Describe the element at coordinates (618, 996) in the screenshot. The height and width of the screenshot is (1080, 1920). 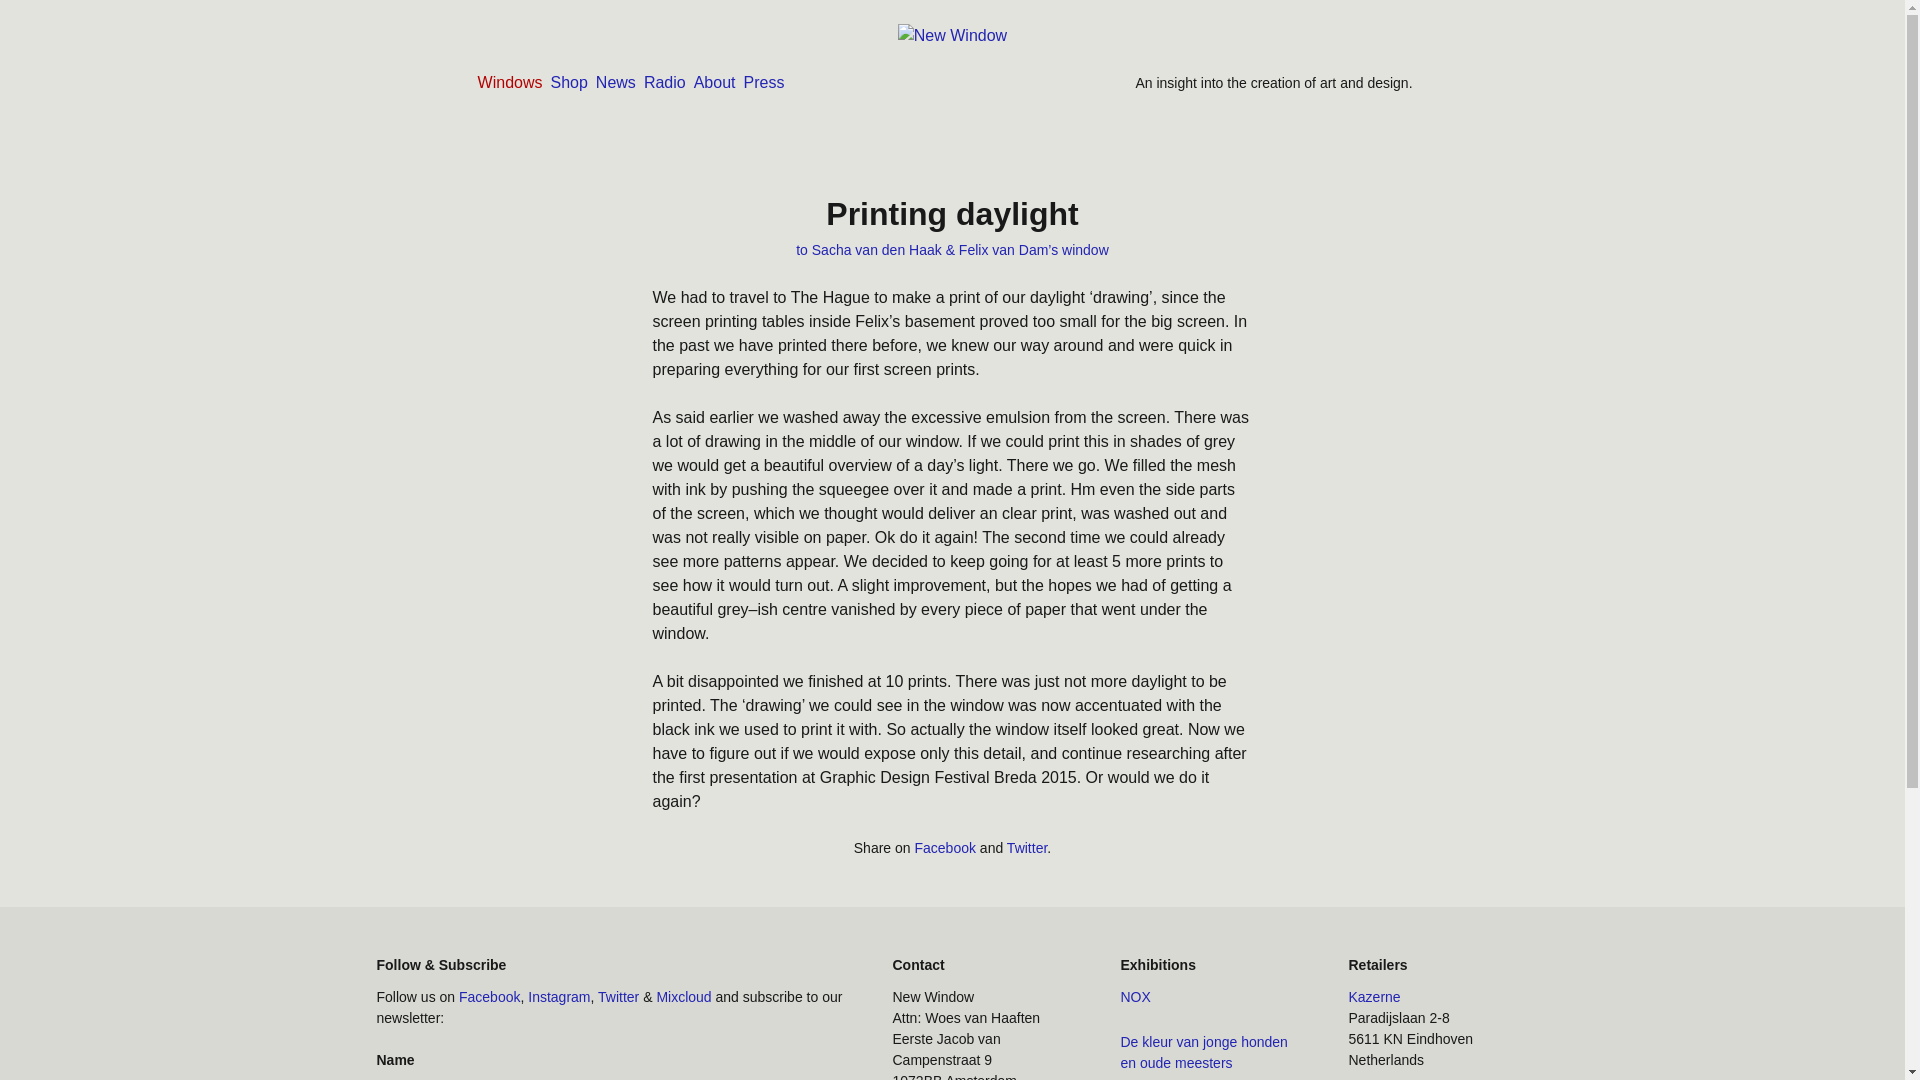
I see `Twitter` at that location.